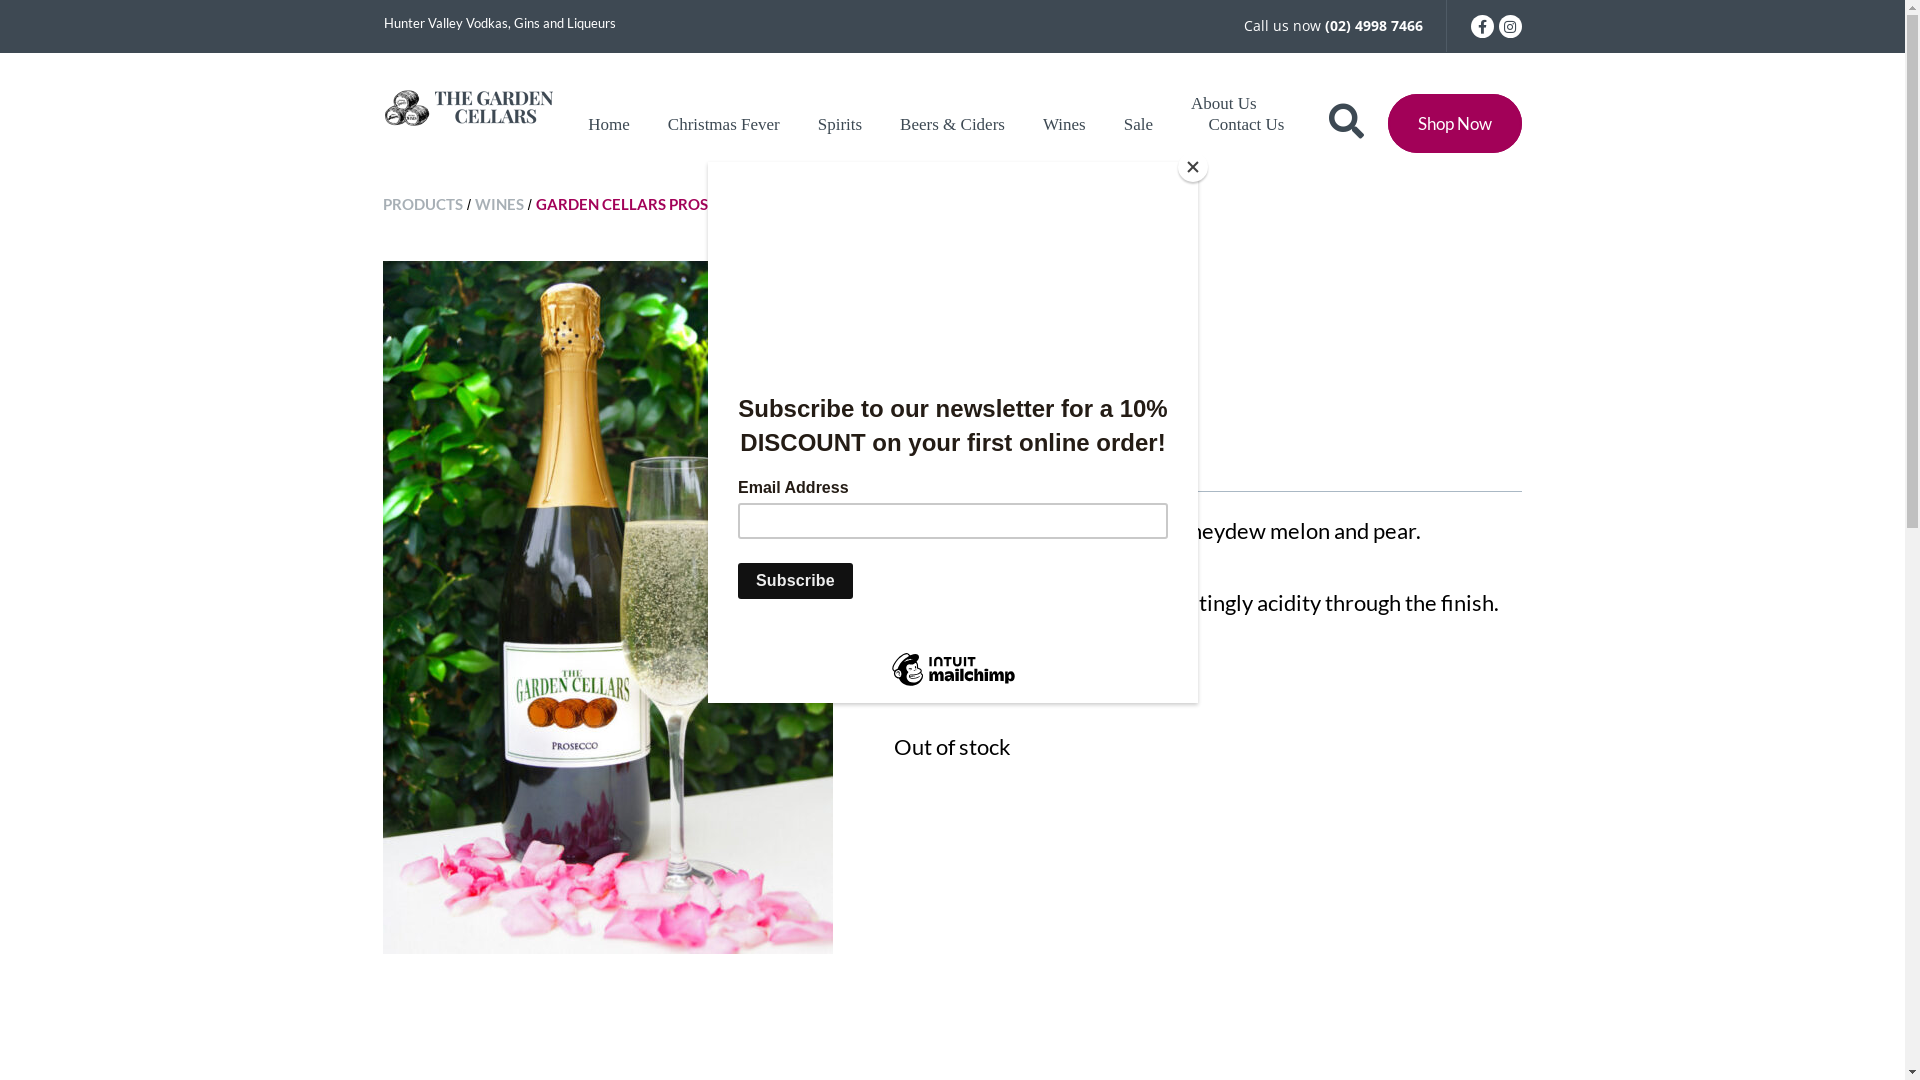 This screenshot has height=1080, width=1920. Describe the element at coordinates (966, 271) in the screenshot. I see `WINES` at that location.